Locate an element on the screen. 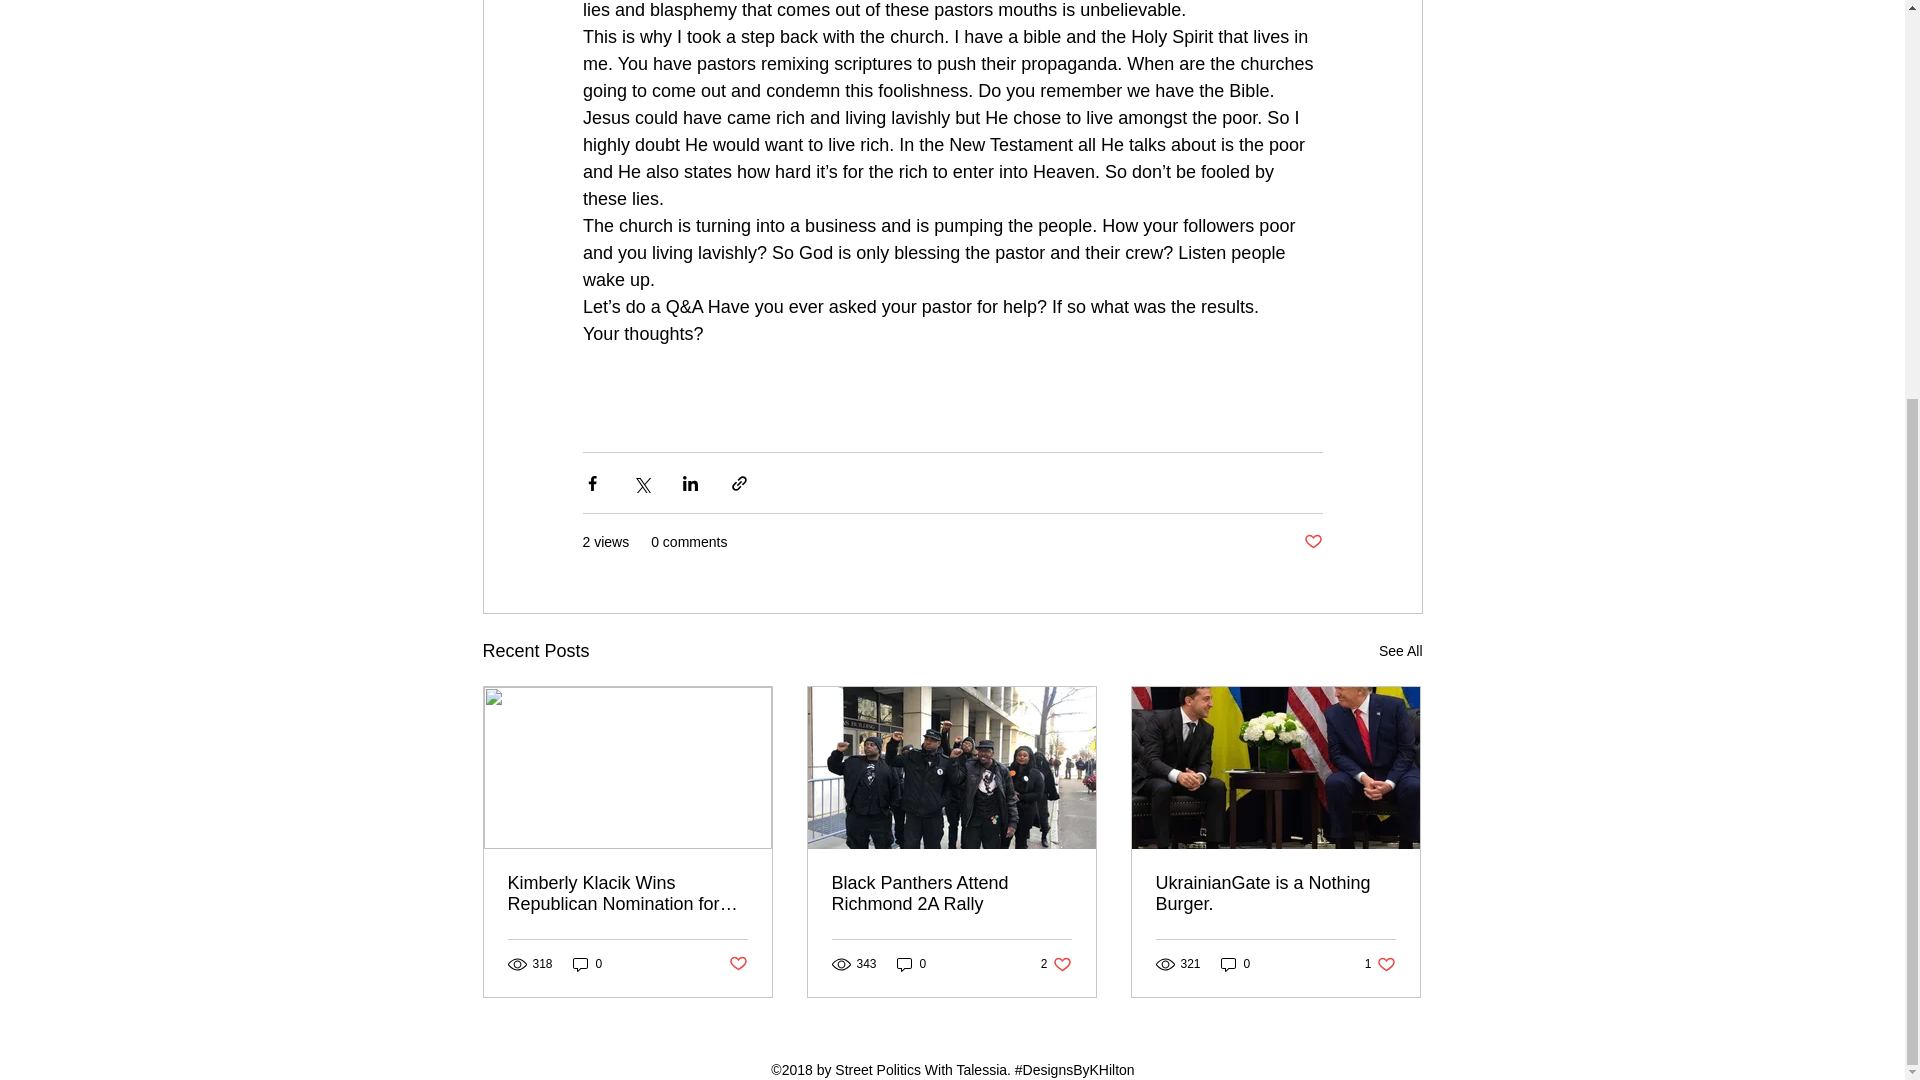 The image size is (1920, 1080). Black Panthers Attend Richmond 2A Rally is located at coordinates (736, 963).